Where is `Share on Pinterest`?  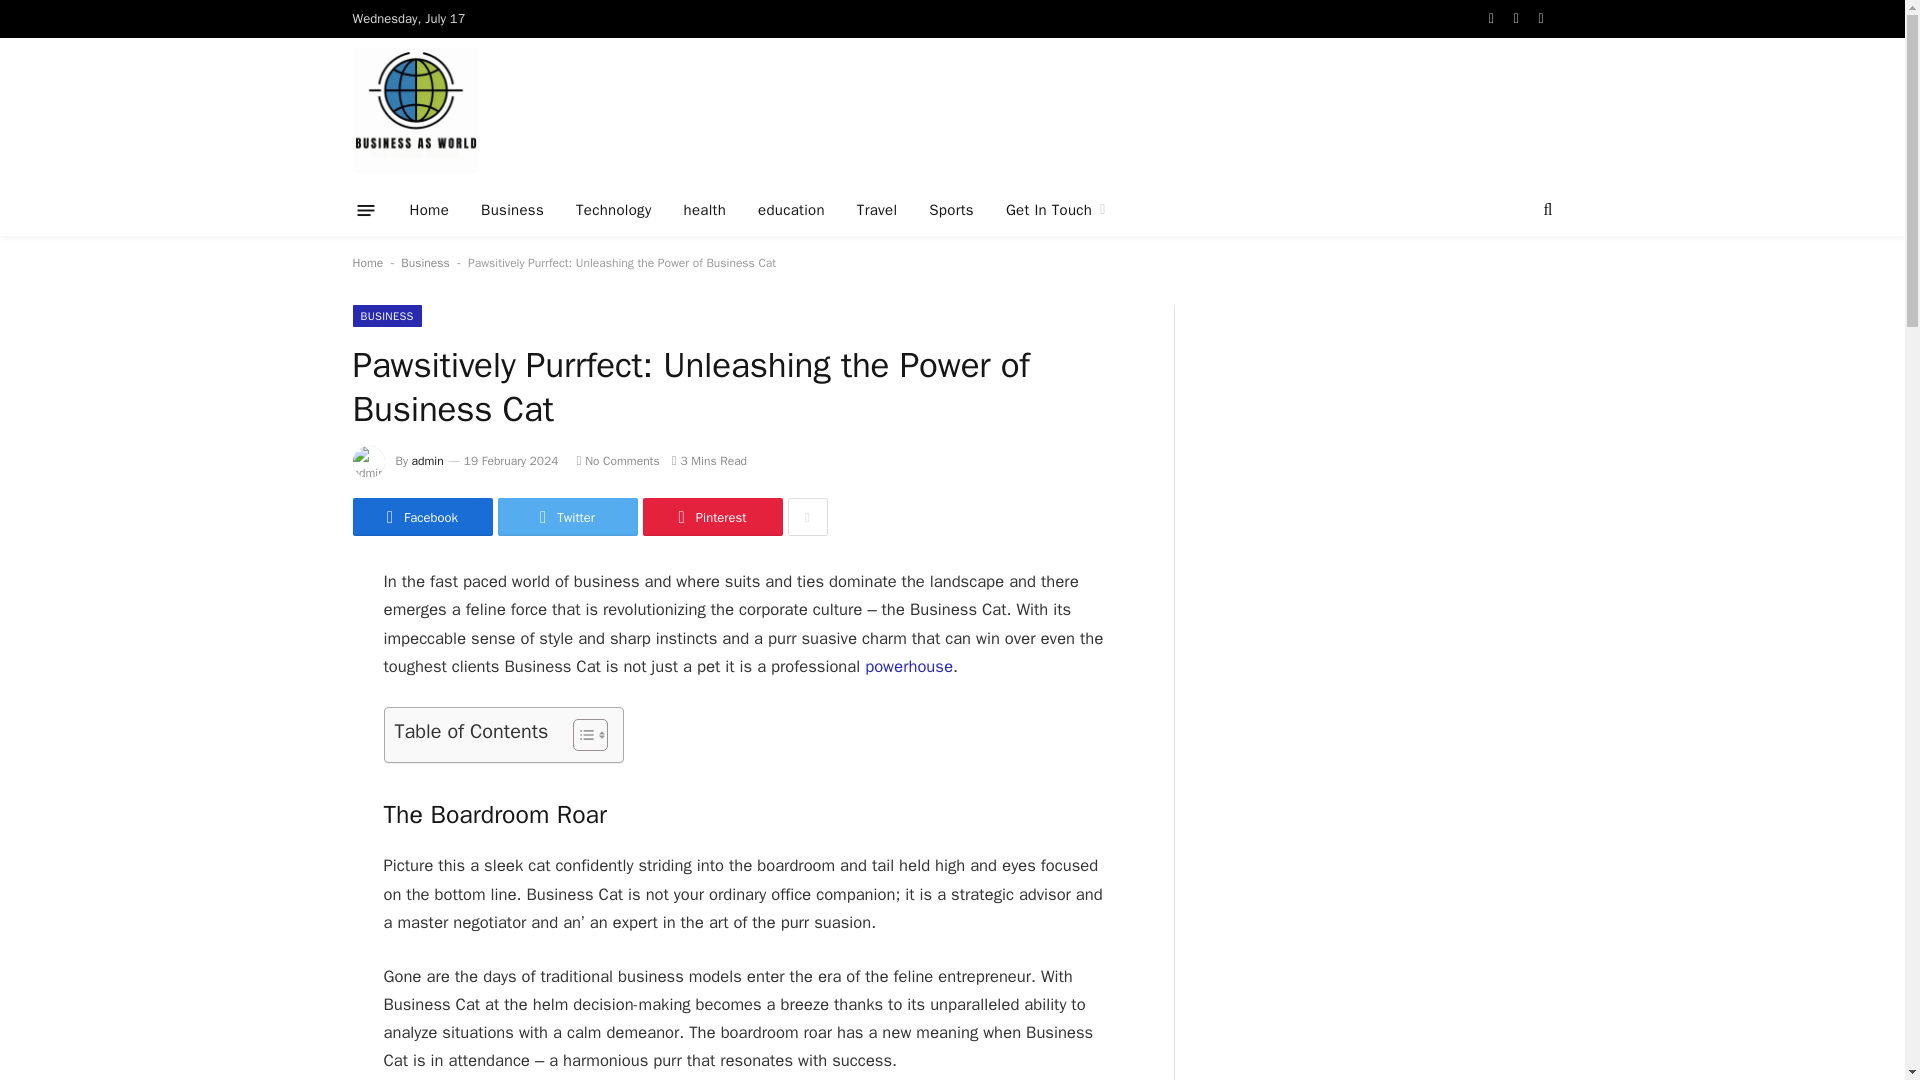 Share on Pinterest is located at coordinates (711, 516).